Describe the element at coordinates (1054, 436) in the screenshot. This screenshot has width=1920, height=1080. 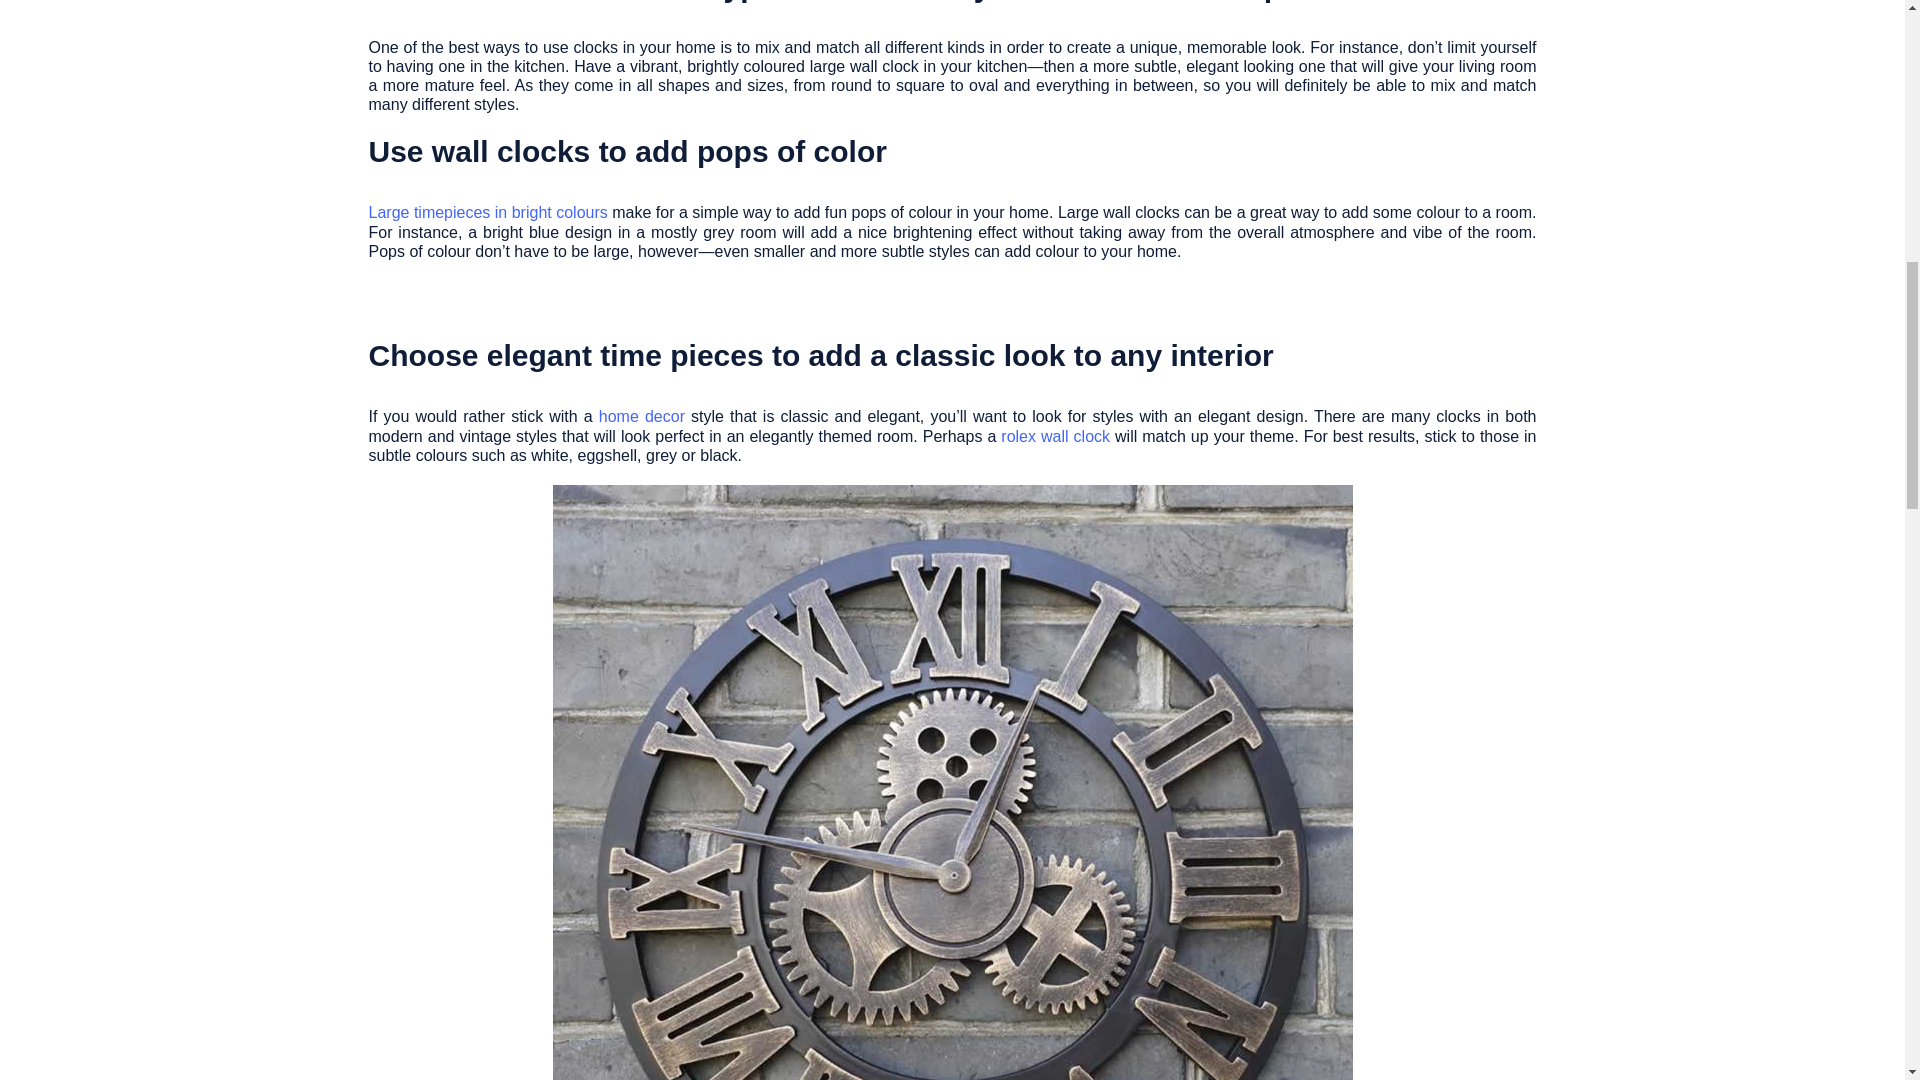
I see `rolex wall clock` at that location.